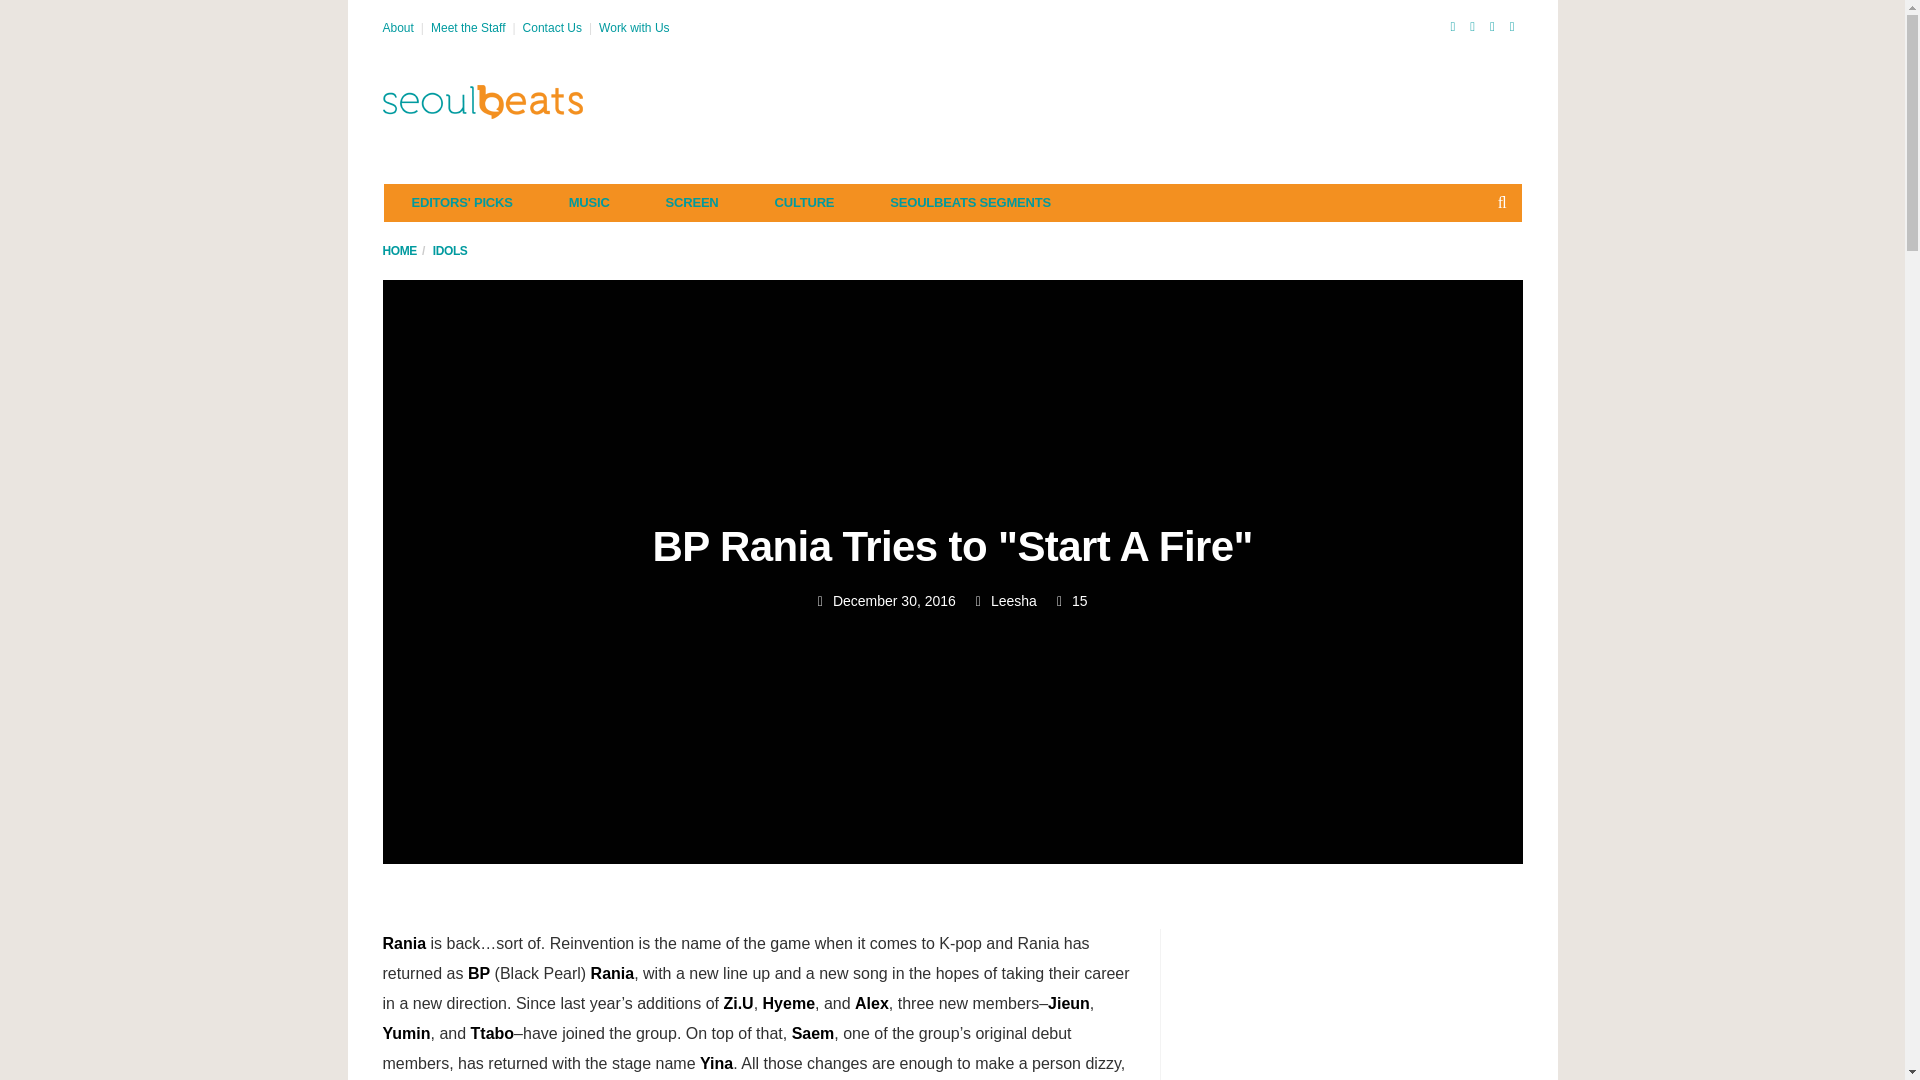 This screenshot has height=1080, width=1920. I want to click on Youtube, so click(1492, 26).